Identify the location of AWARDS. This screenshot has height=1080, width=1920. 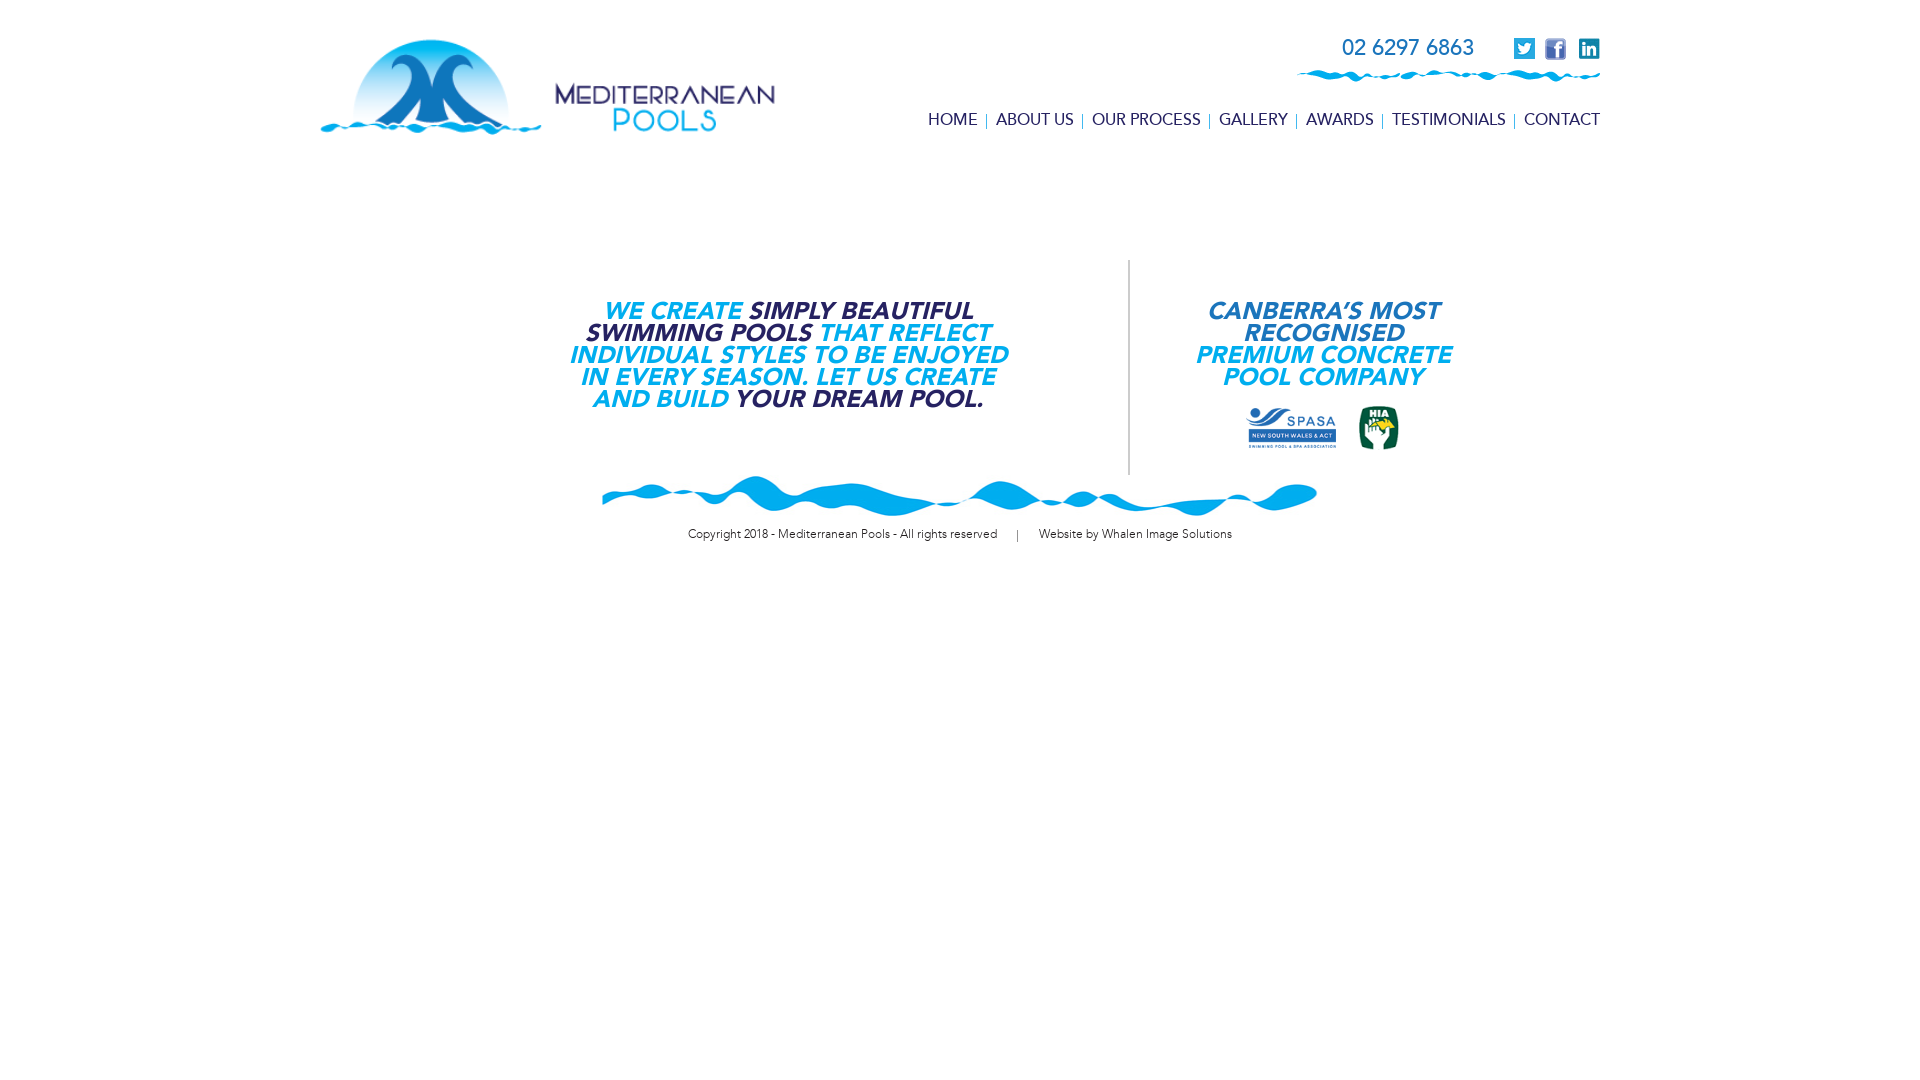
(1340, 120).